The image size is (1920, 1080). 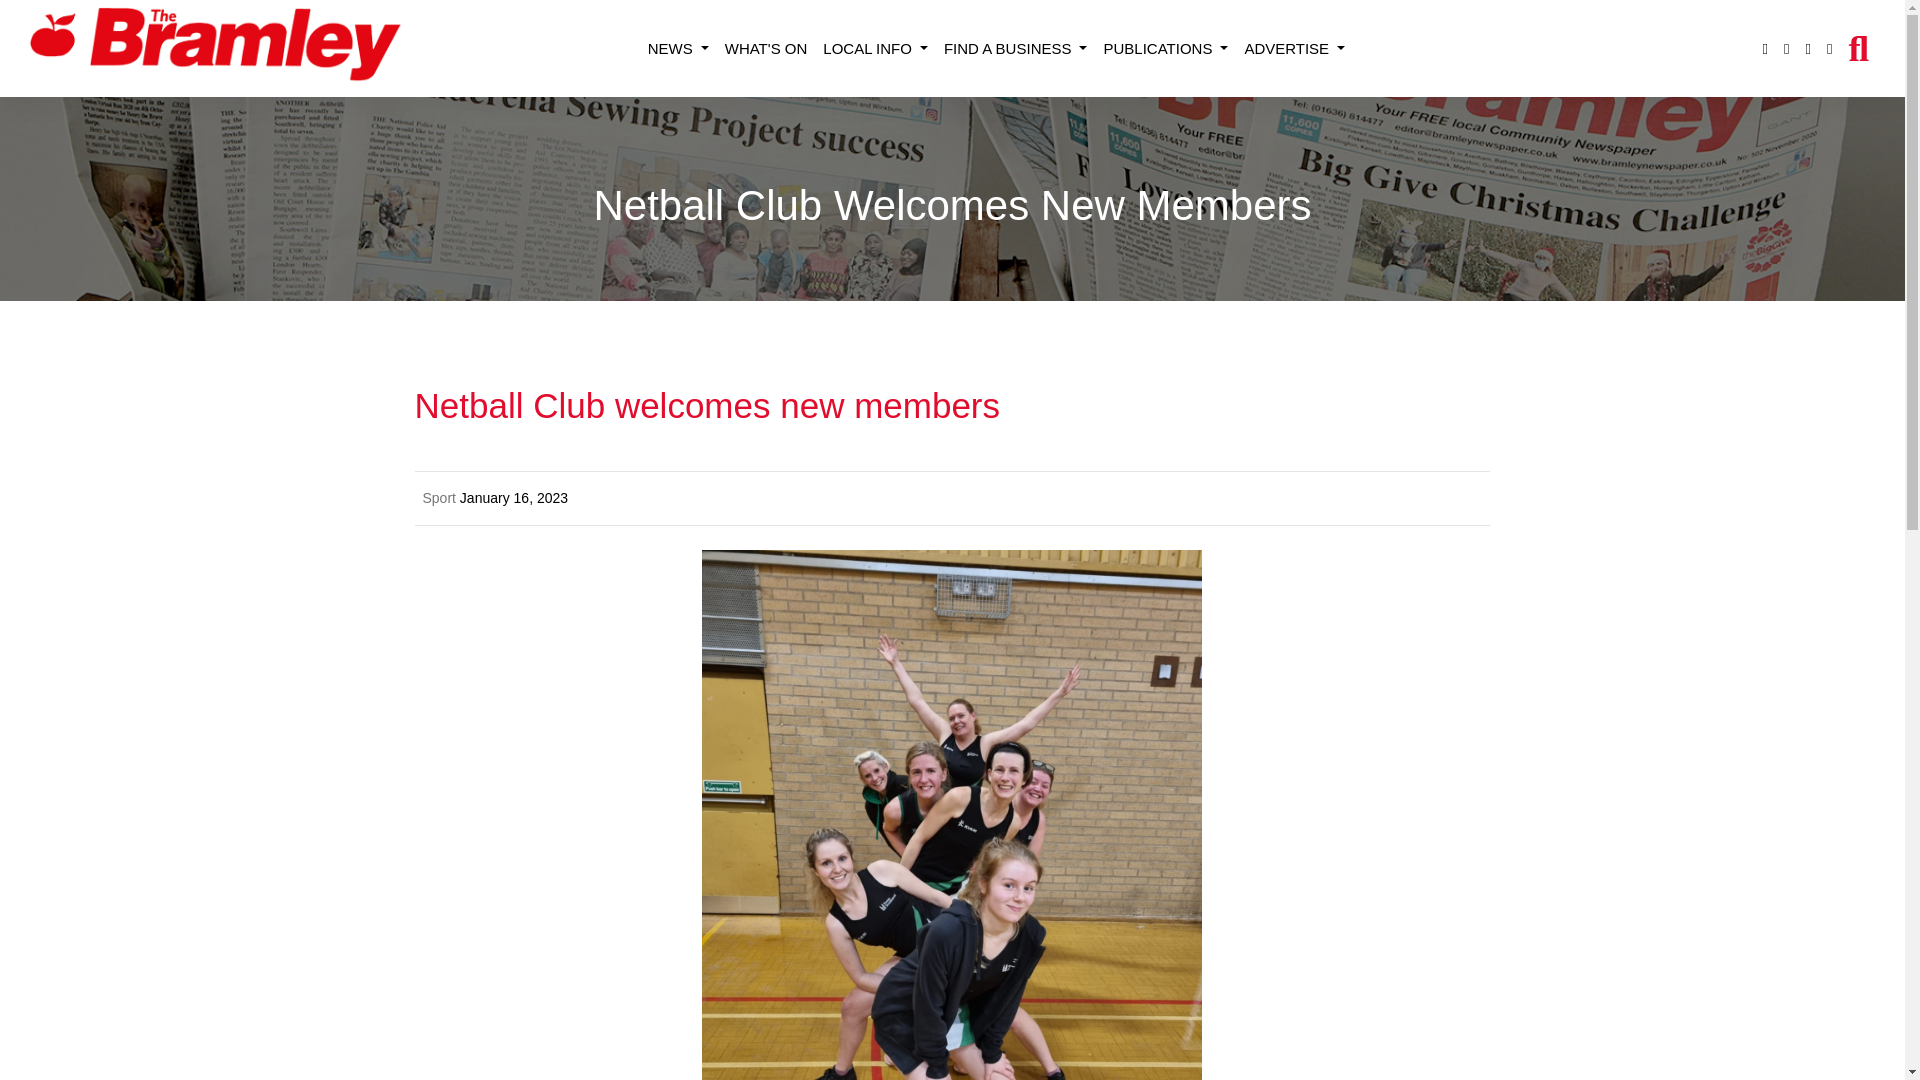 What do you see at coordinates (875, 50) in the screenshot?
I see `LOCAL INFO` at bounding box center [875, 50].